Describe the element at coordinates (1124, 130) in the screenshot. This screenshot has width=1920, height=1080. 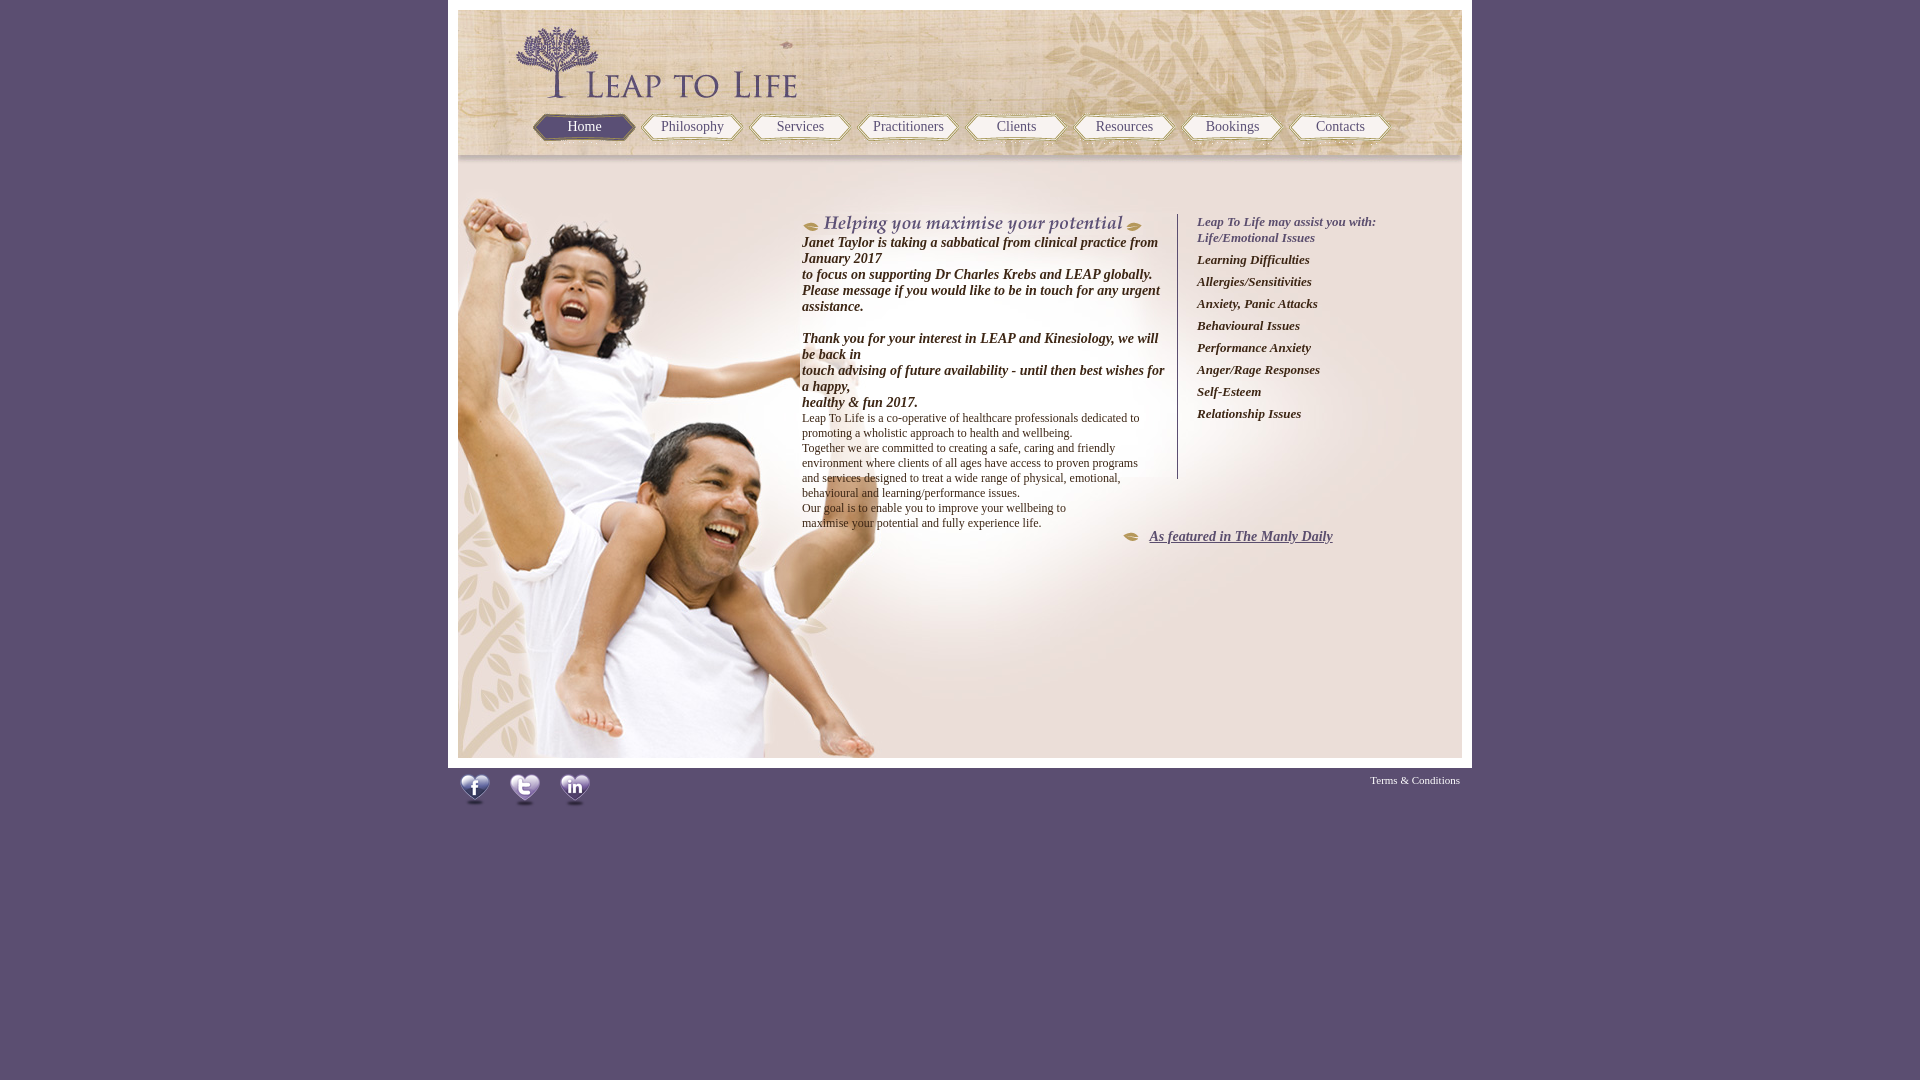
I see `Resources` at that location.